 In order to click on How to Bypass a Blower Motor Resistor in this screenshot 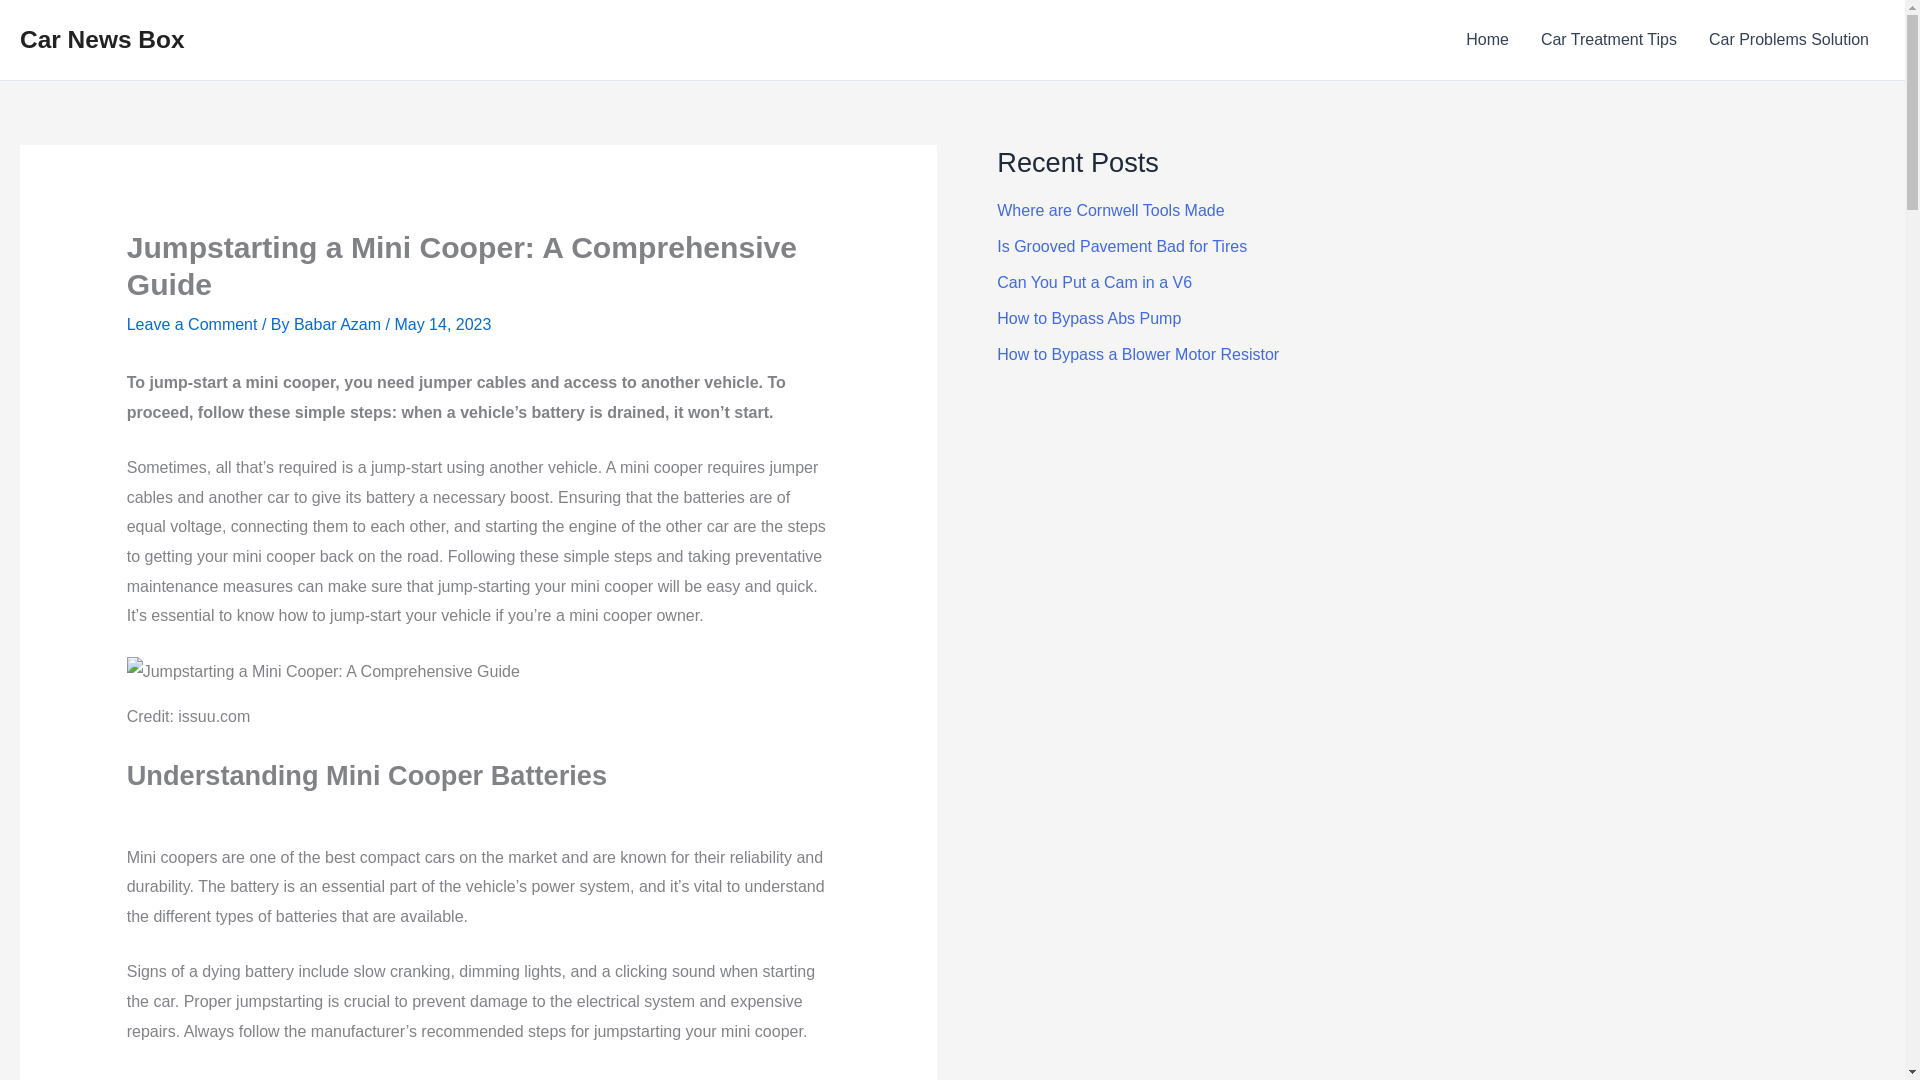, I will do `click(1137, 354)`.